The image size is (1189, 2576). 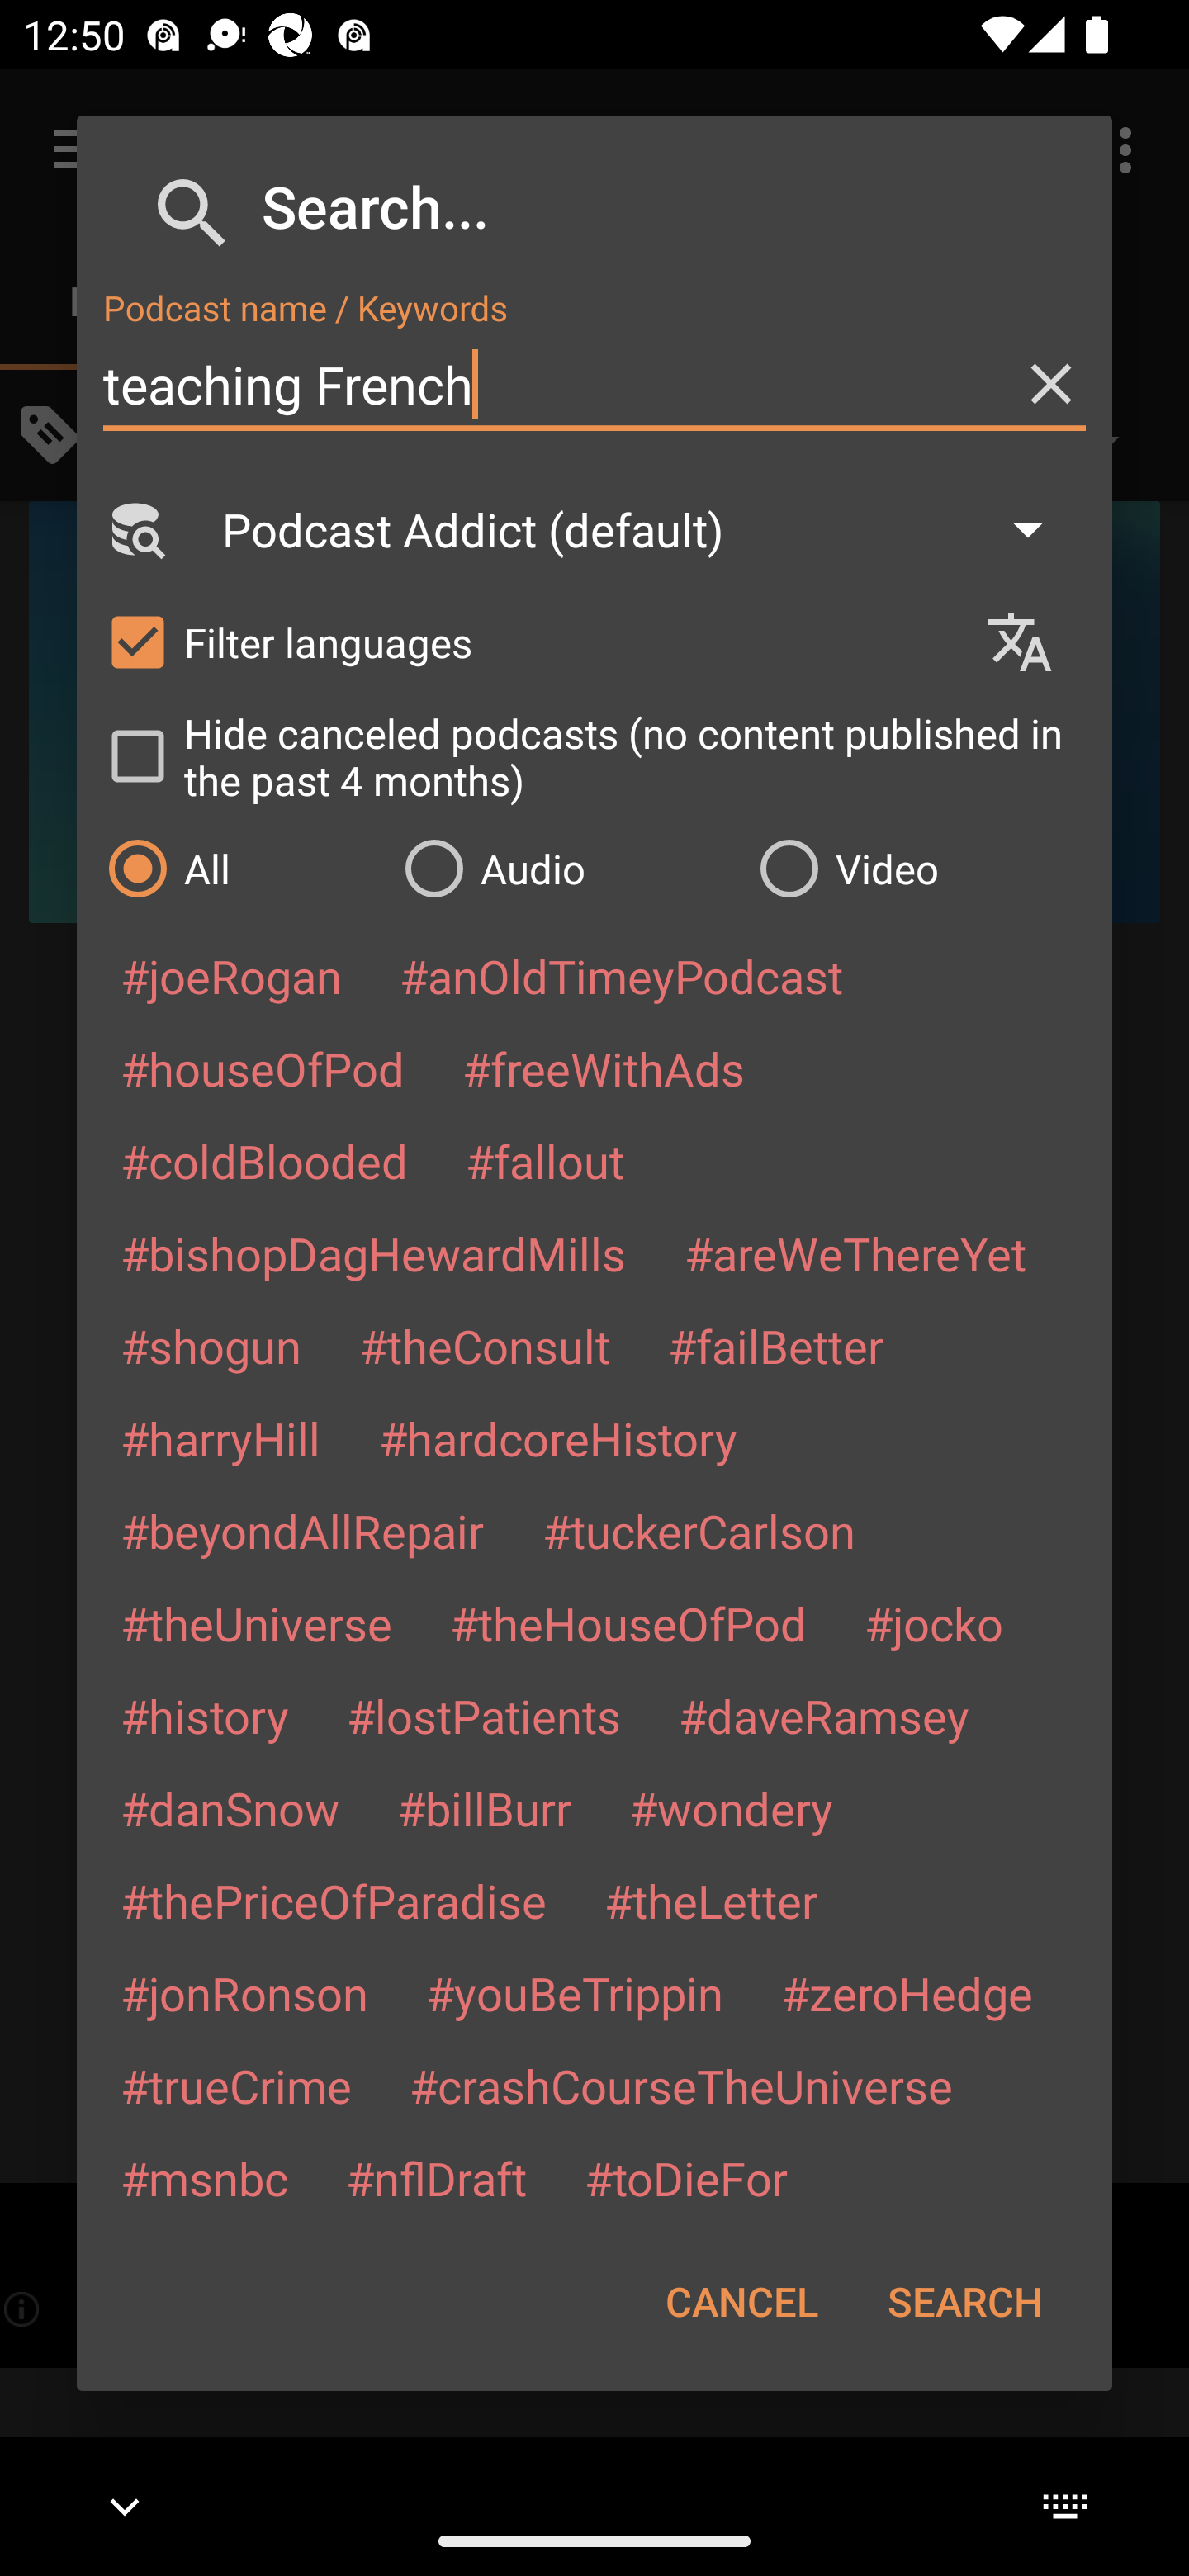 What do you see at coordinates (824, 1716) in the screenshot?
I see `#daveRamsey` at bounding box center [824, 1716].